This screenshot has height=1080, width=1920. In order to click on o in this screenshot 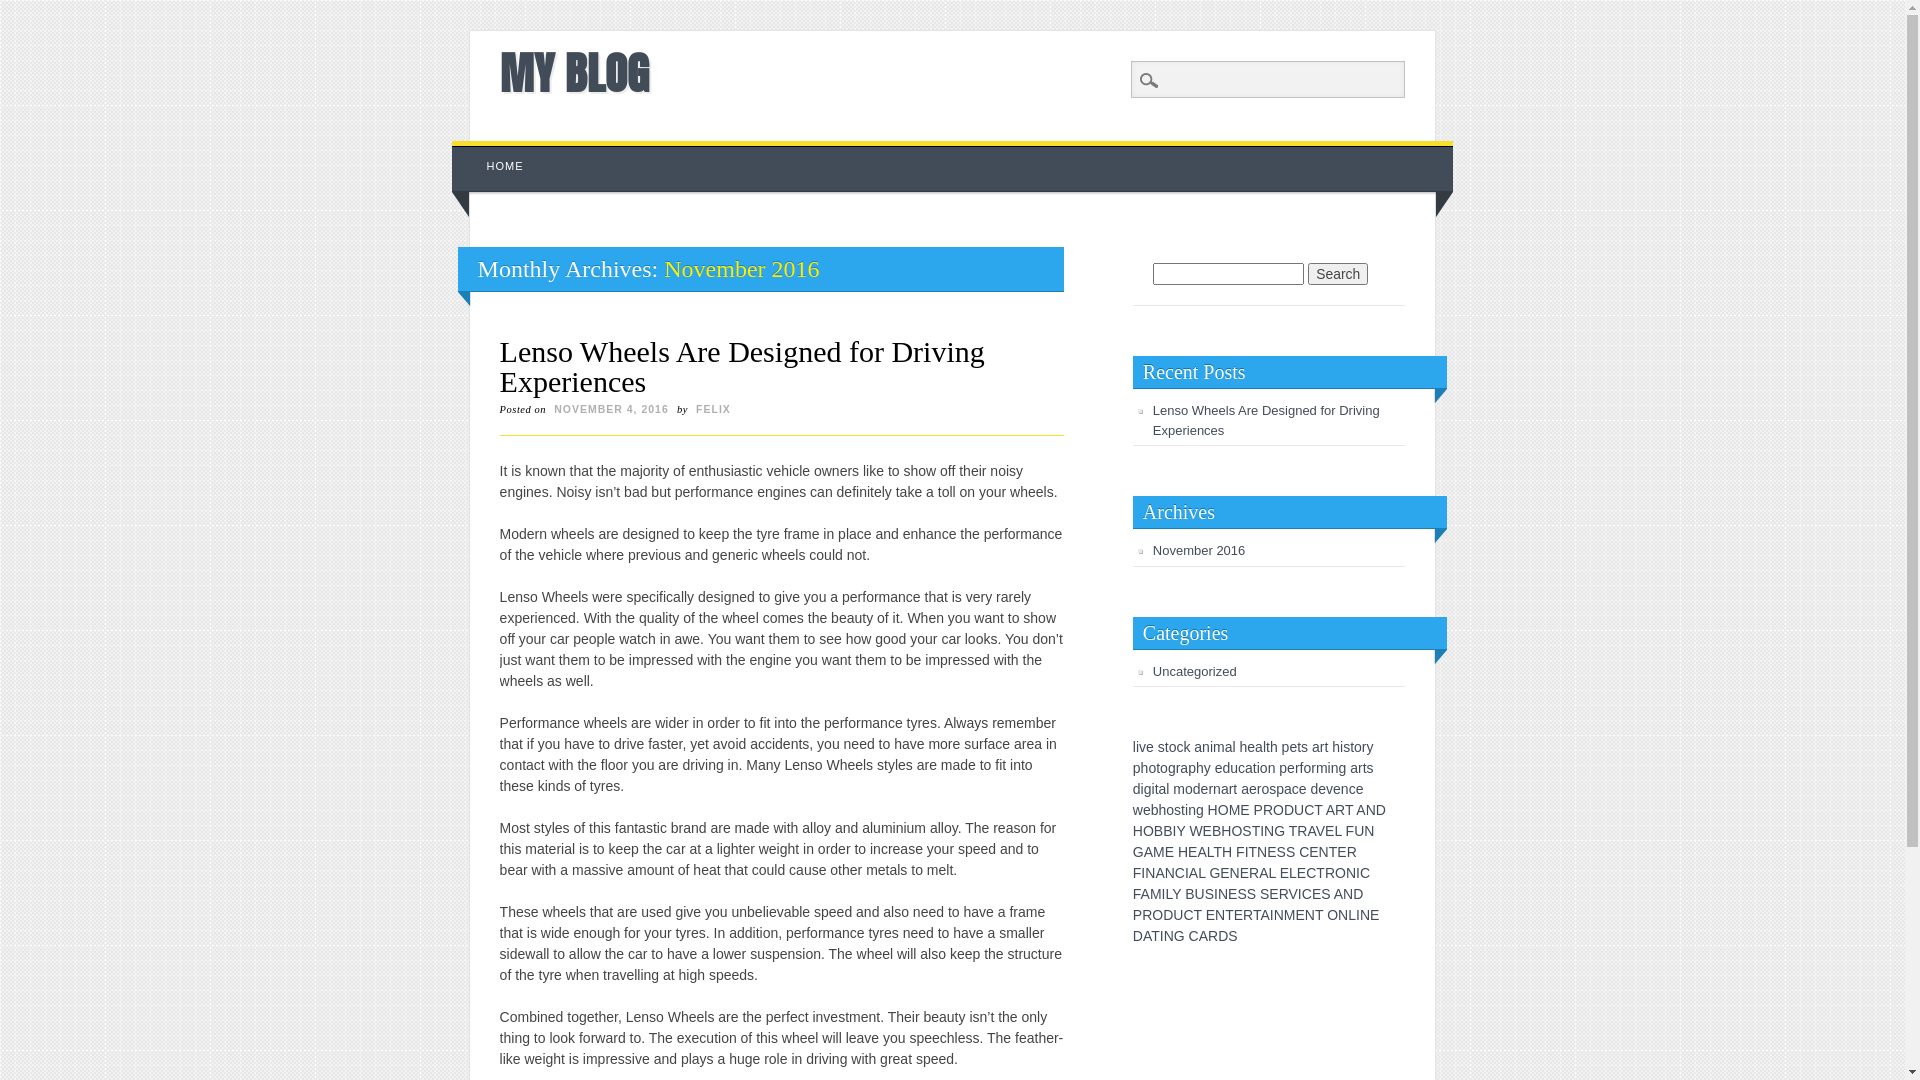, I will do `click(1173, 747)`.